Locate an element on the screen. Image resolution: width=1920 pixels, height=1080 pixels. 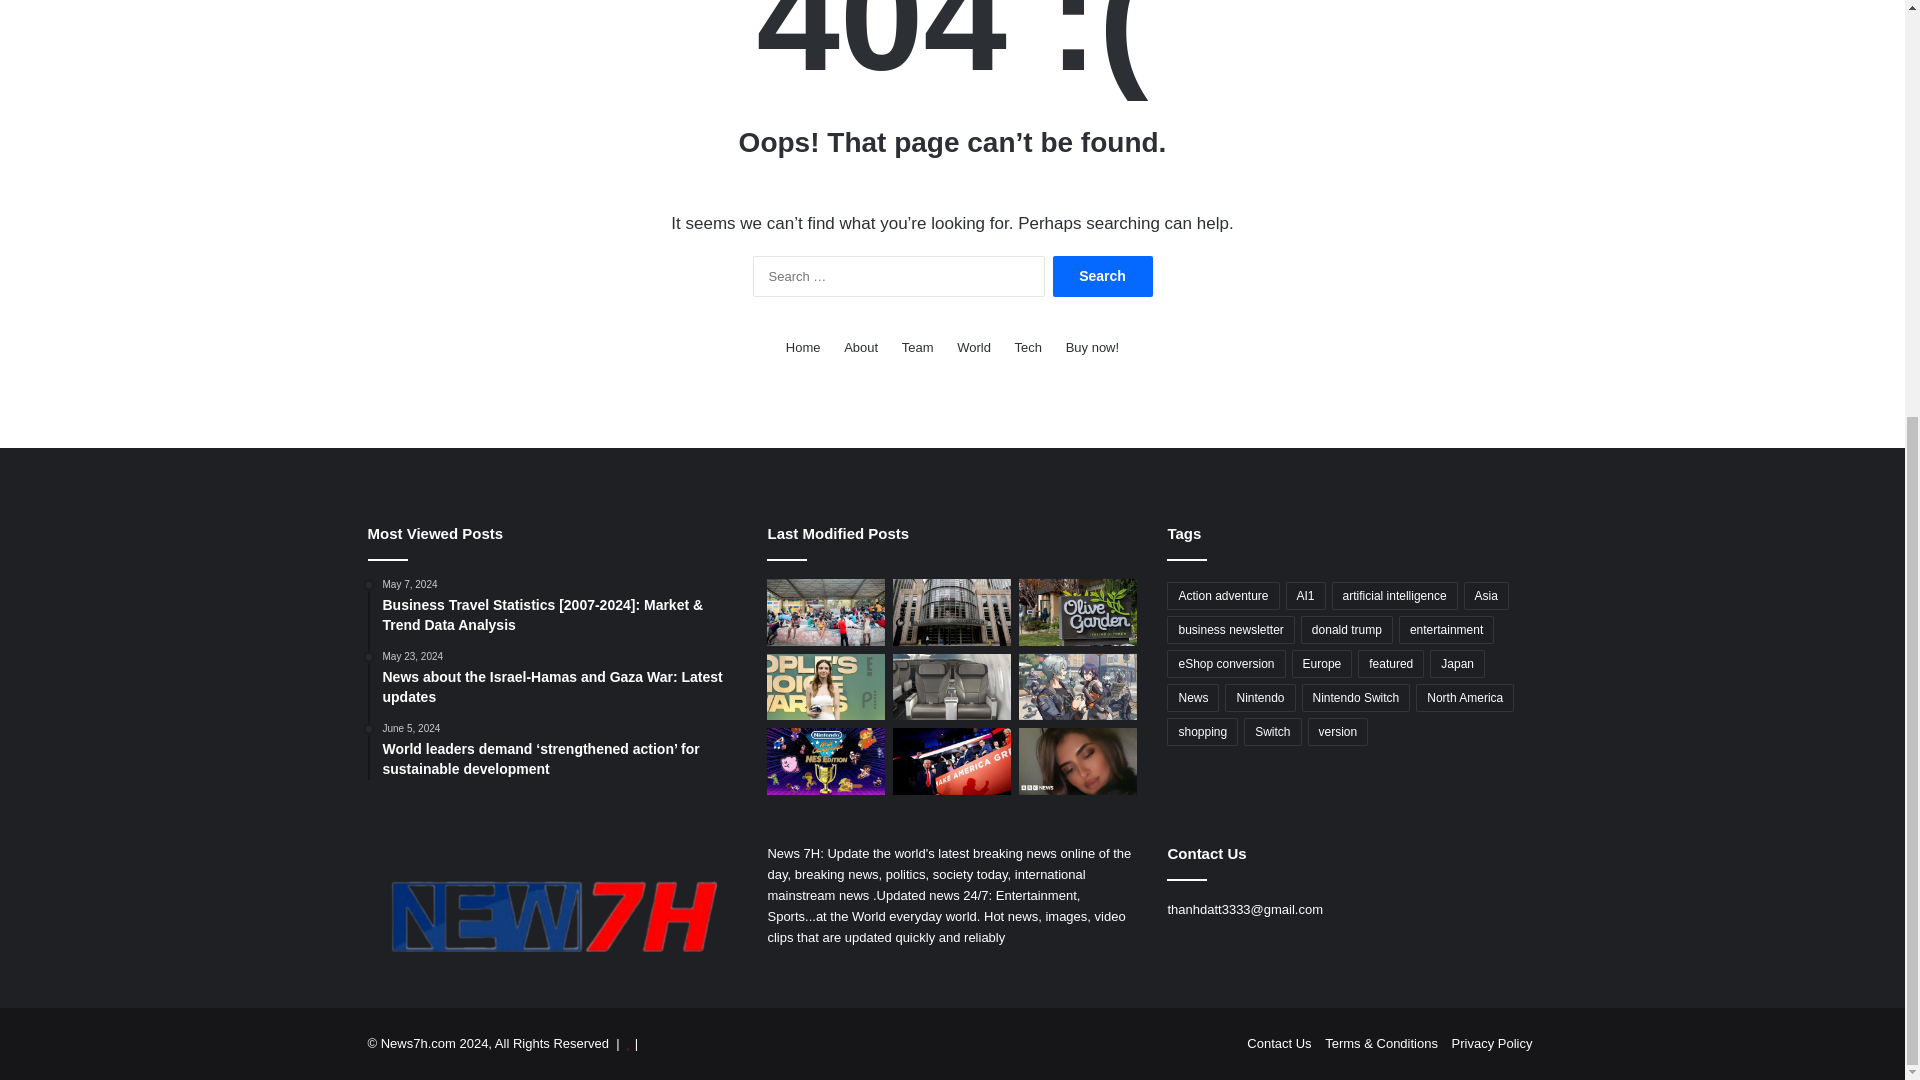
AI1 is located at coordinates (1306, 596).